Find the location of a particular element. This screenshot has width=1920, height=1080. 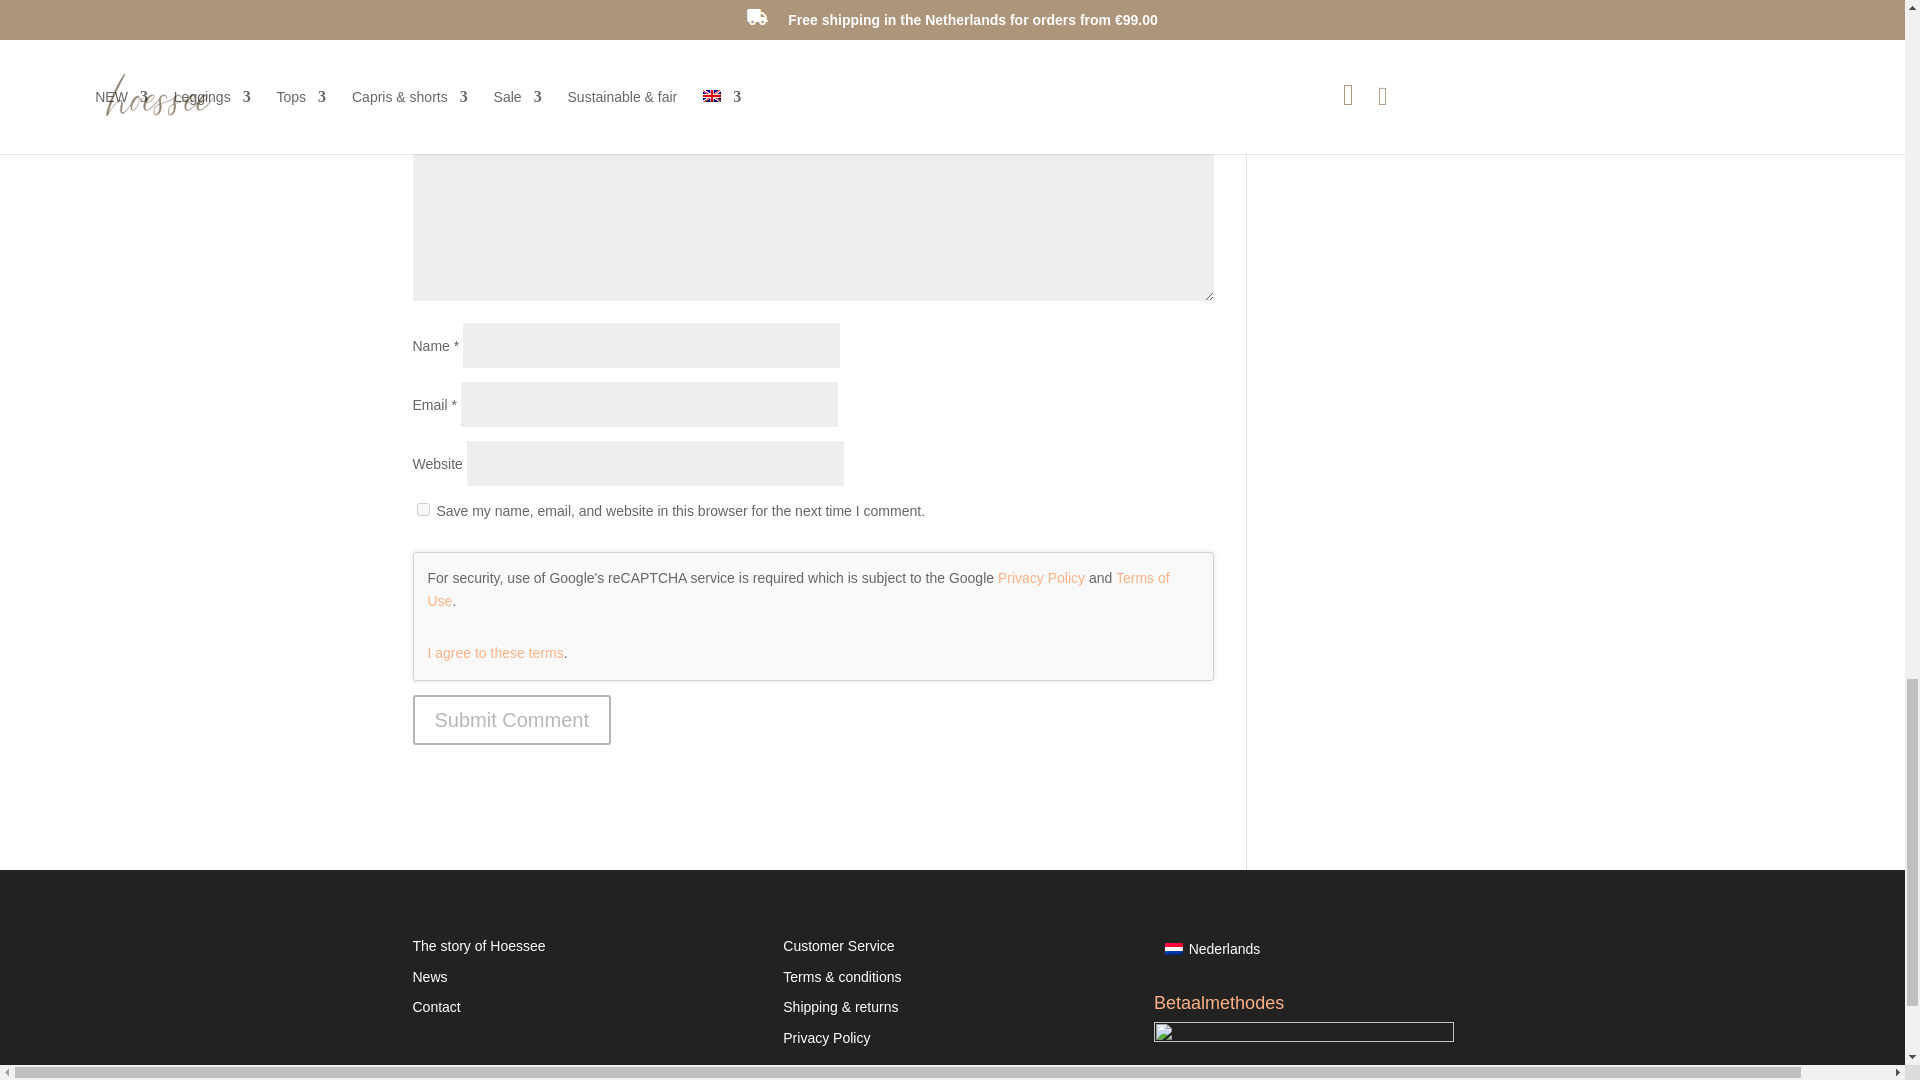

Privacy Policy is located at coordinates (1041, 578).